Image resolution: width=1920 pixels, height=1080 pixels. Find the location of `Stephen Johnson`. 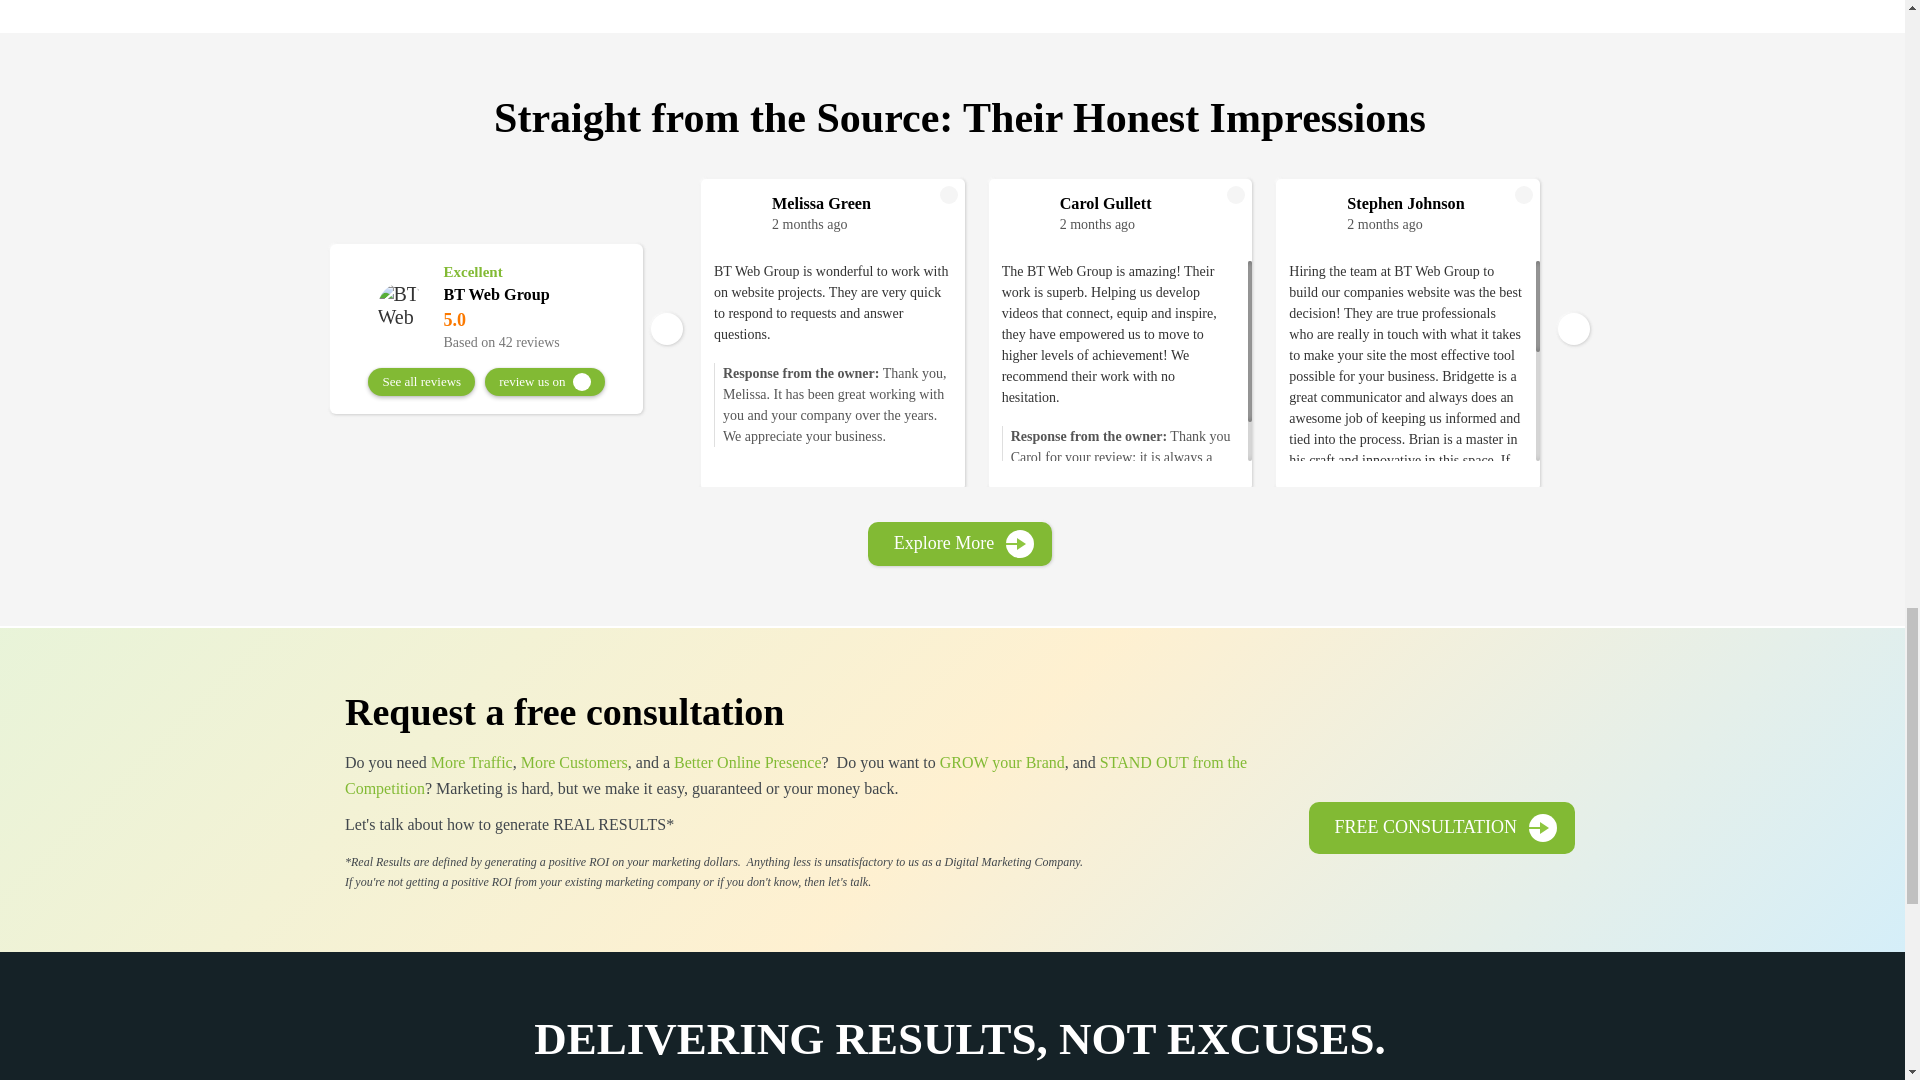

Stephen Johnson is located at coordinates (1436, 203).